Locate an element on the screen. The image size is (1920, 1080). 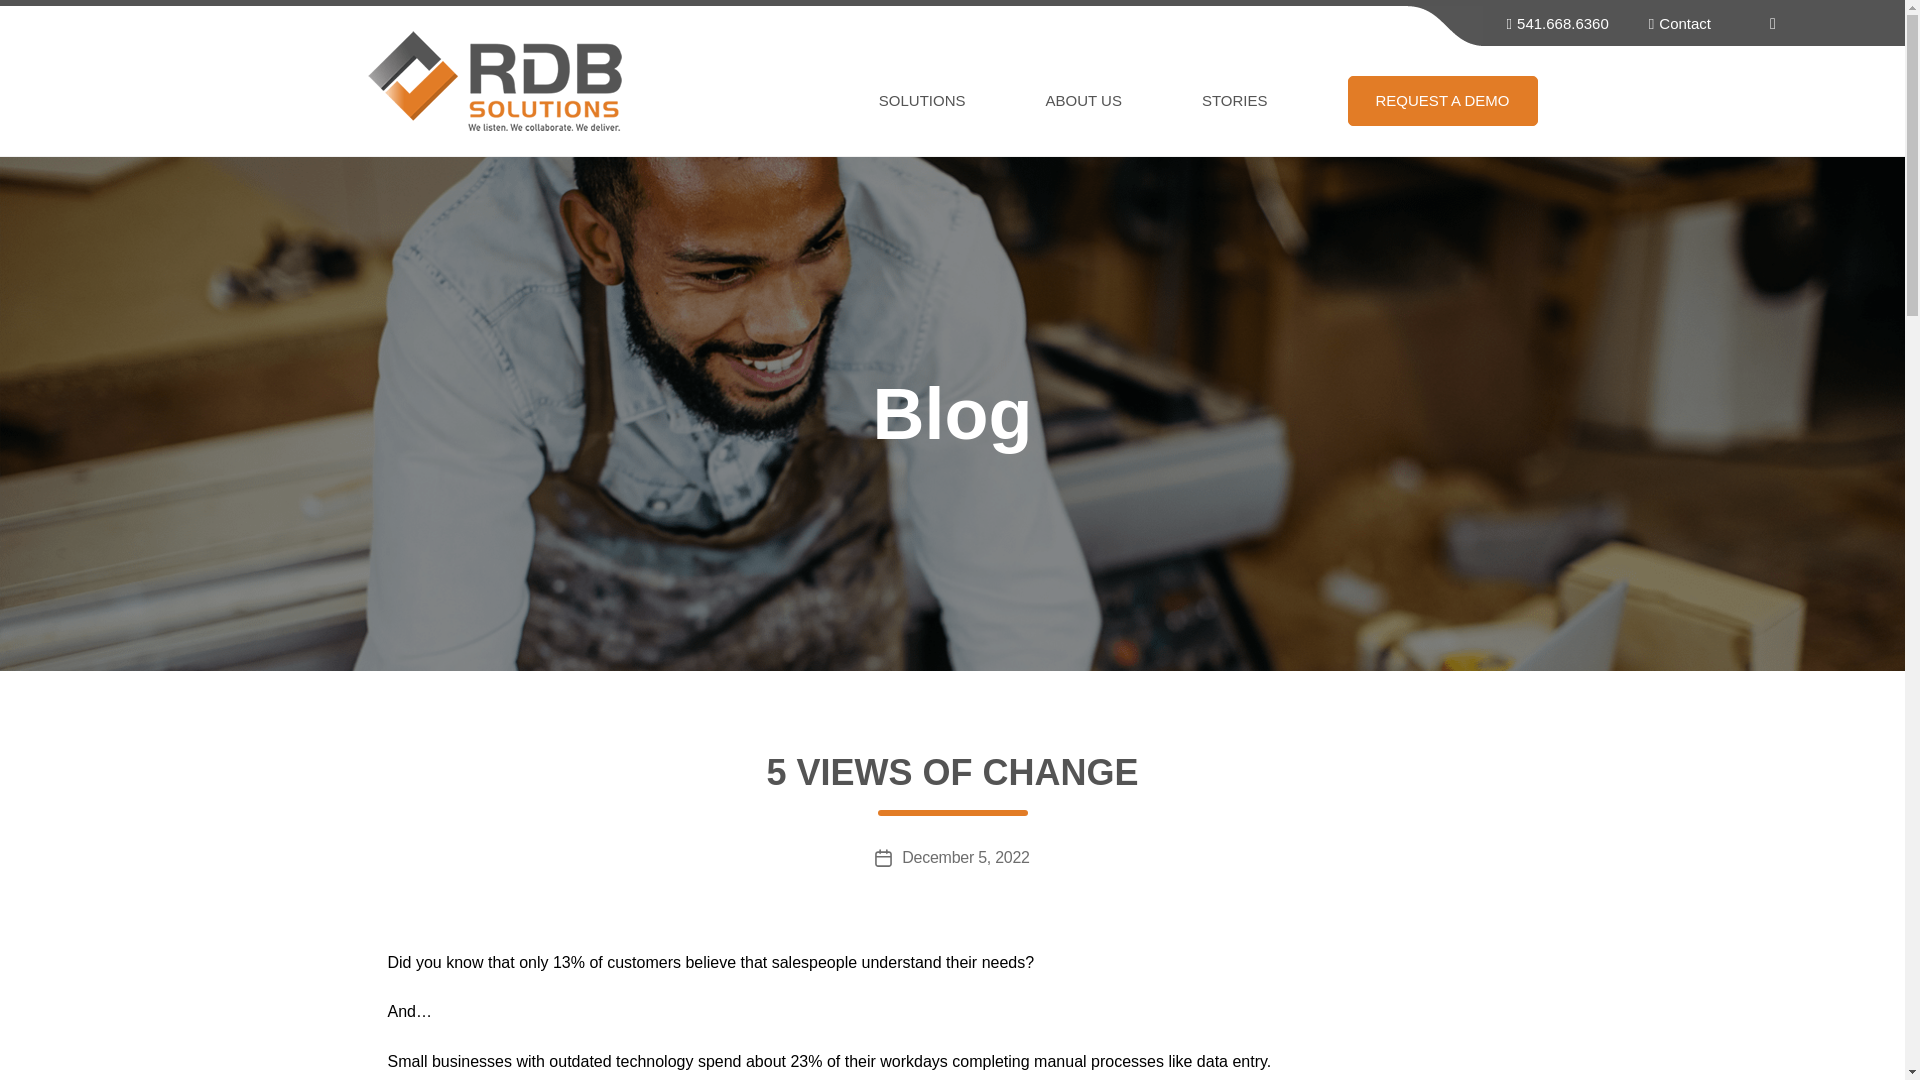
Linkedin is located at coordinates (1772, 22).